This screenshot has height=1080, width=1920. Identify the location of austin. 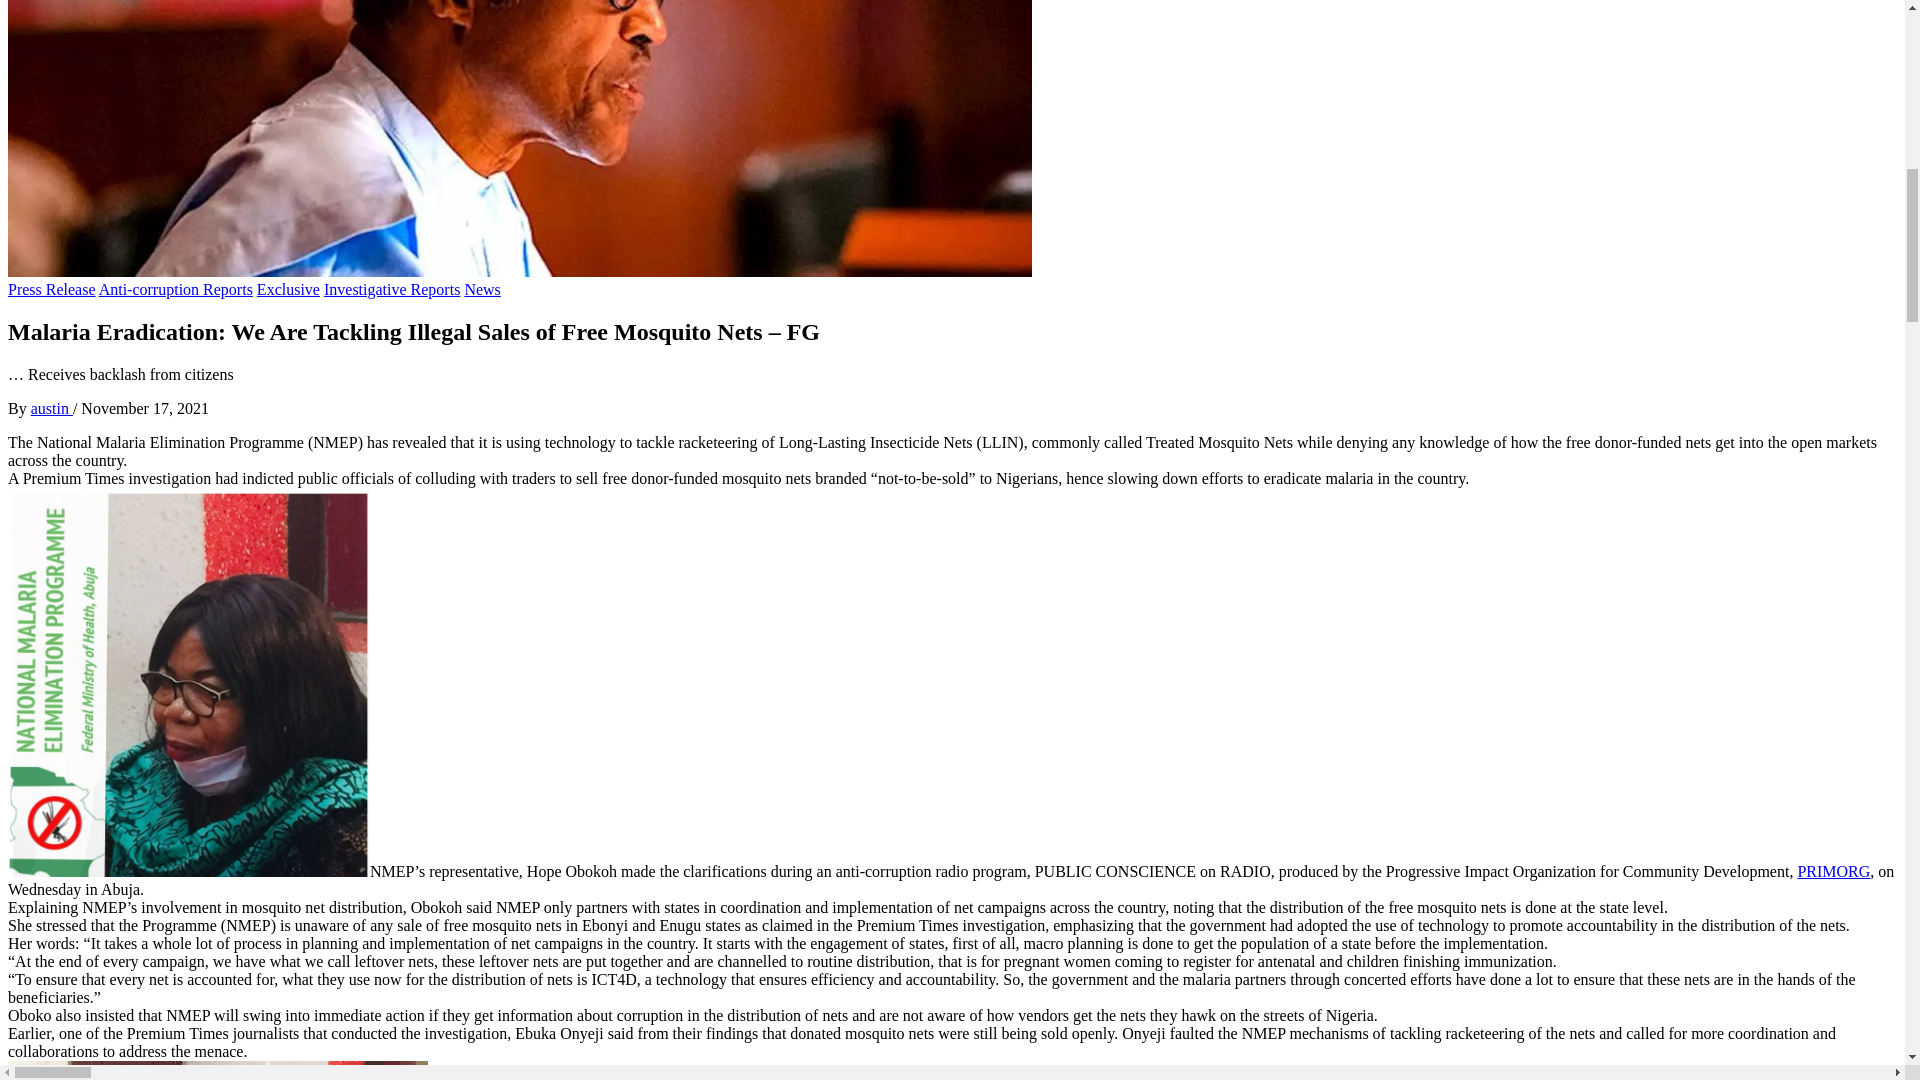
(51, 408).